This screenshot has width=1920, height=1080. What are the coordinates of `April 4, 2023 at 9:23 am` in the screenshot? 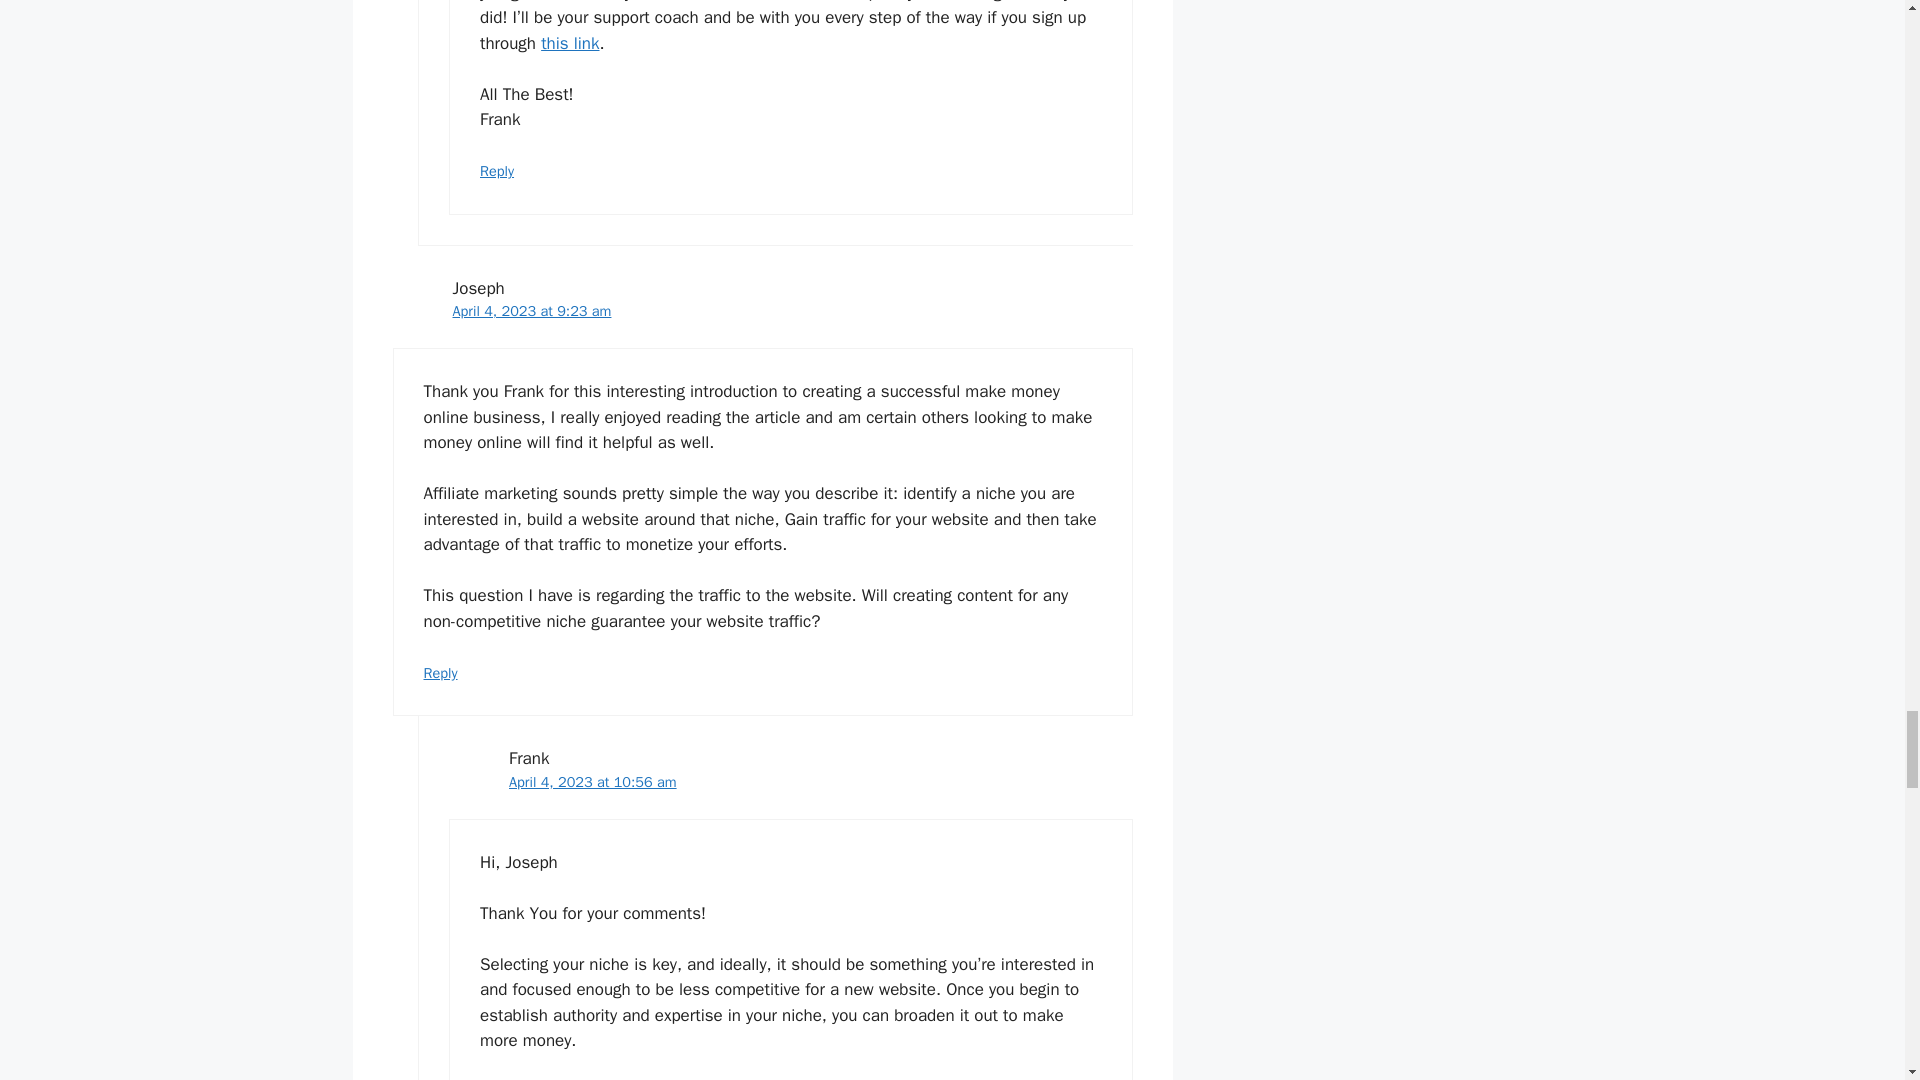 It's located at (530, 310).